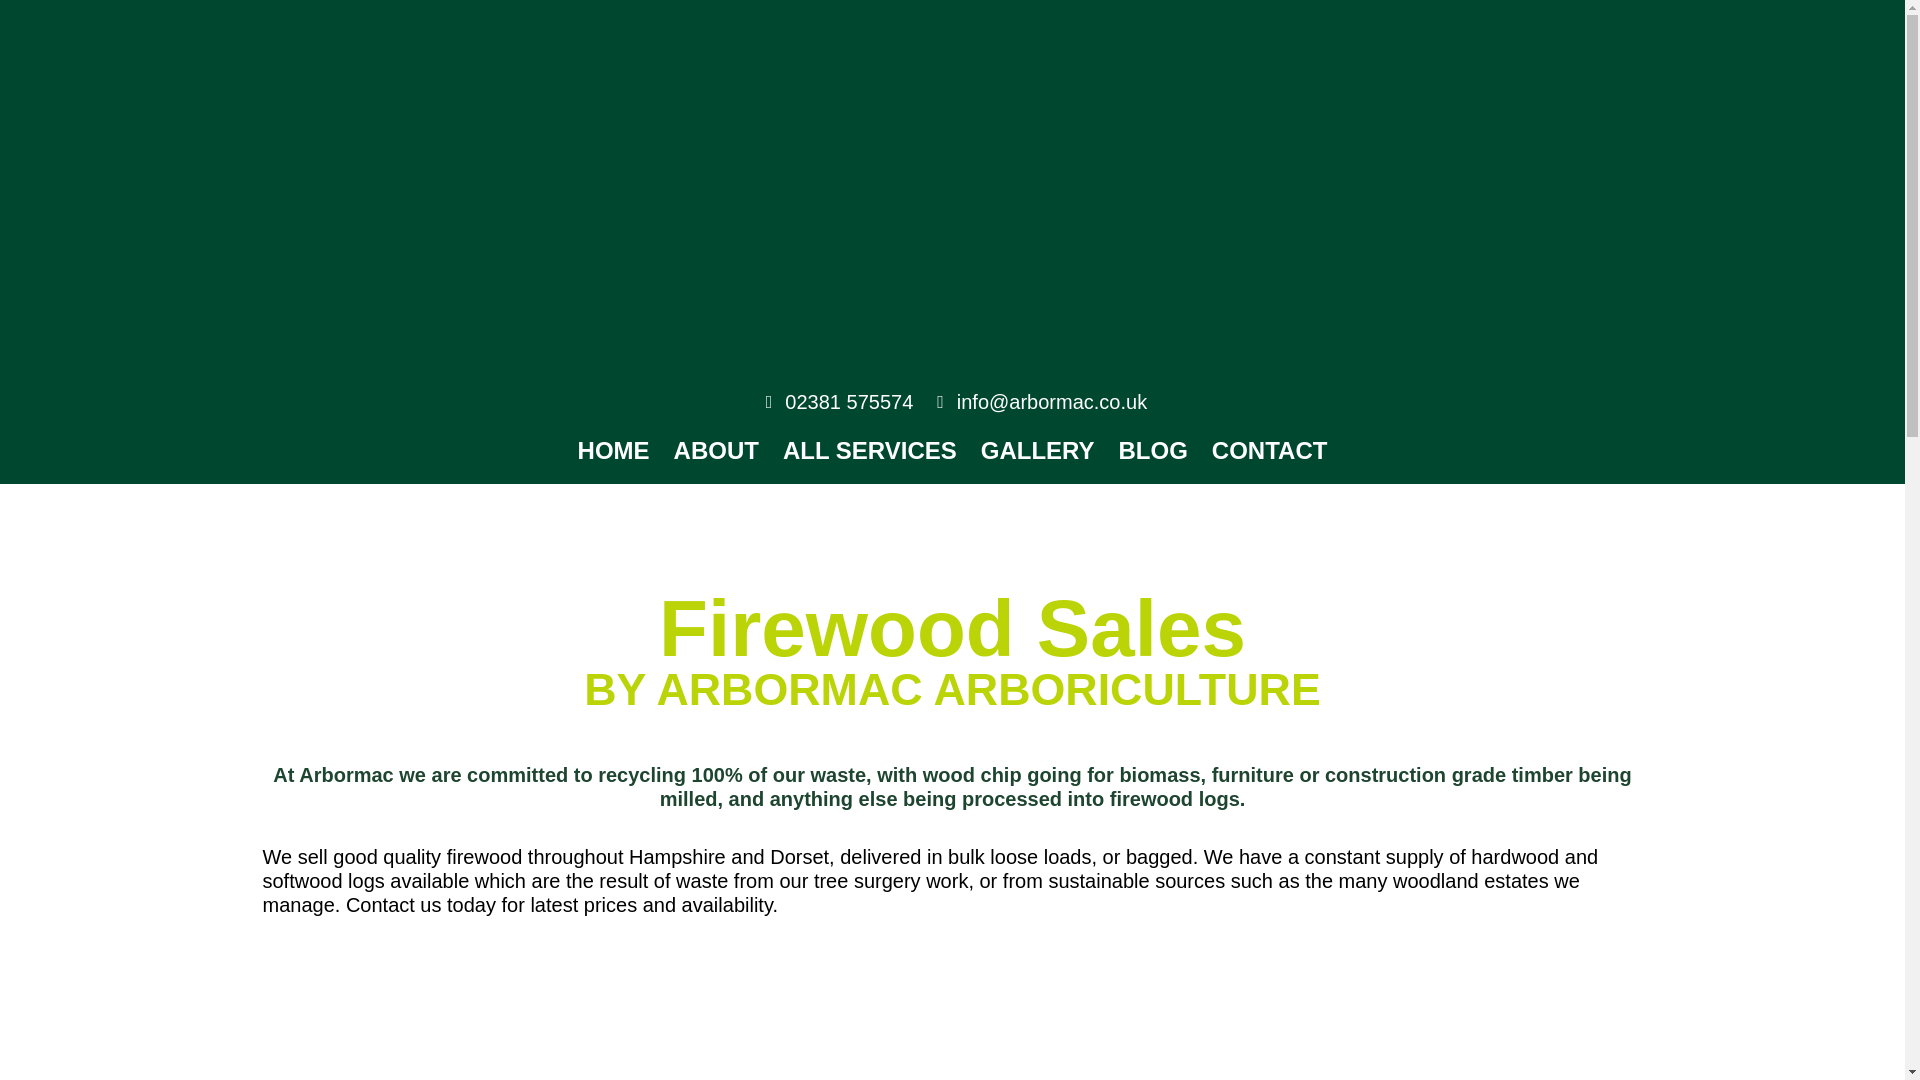  I want to click on ALL SERVICES, so click(870, 450).